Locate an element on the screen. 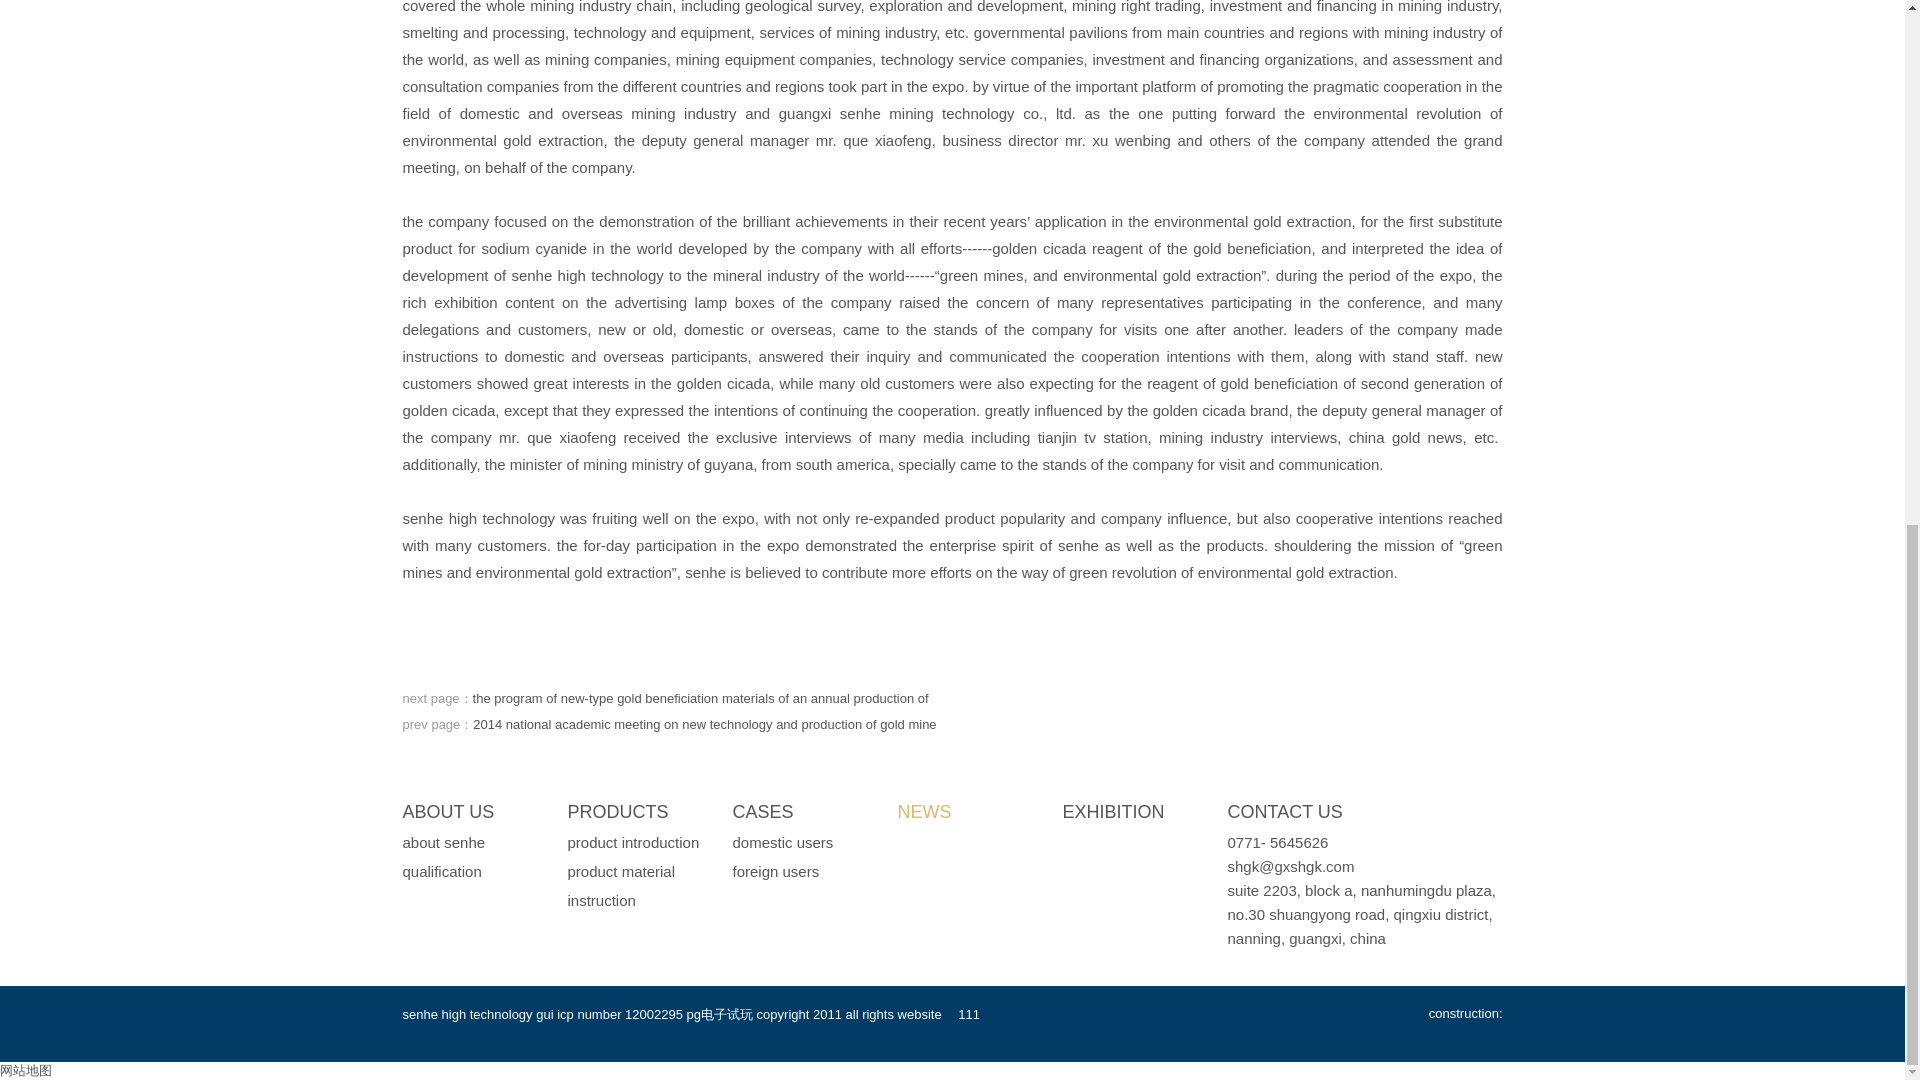 Image resolution: width=1920 pixels, height=1080 pixels. domestic users is located at coordinates (782, 842).